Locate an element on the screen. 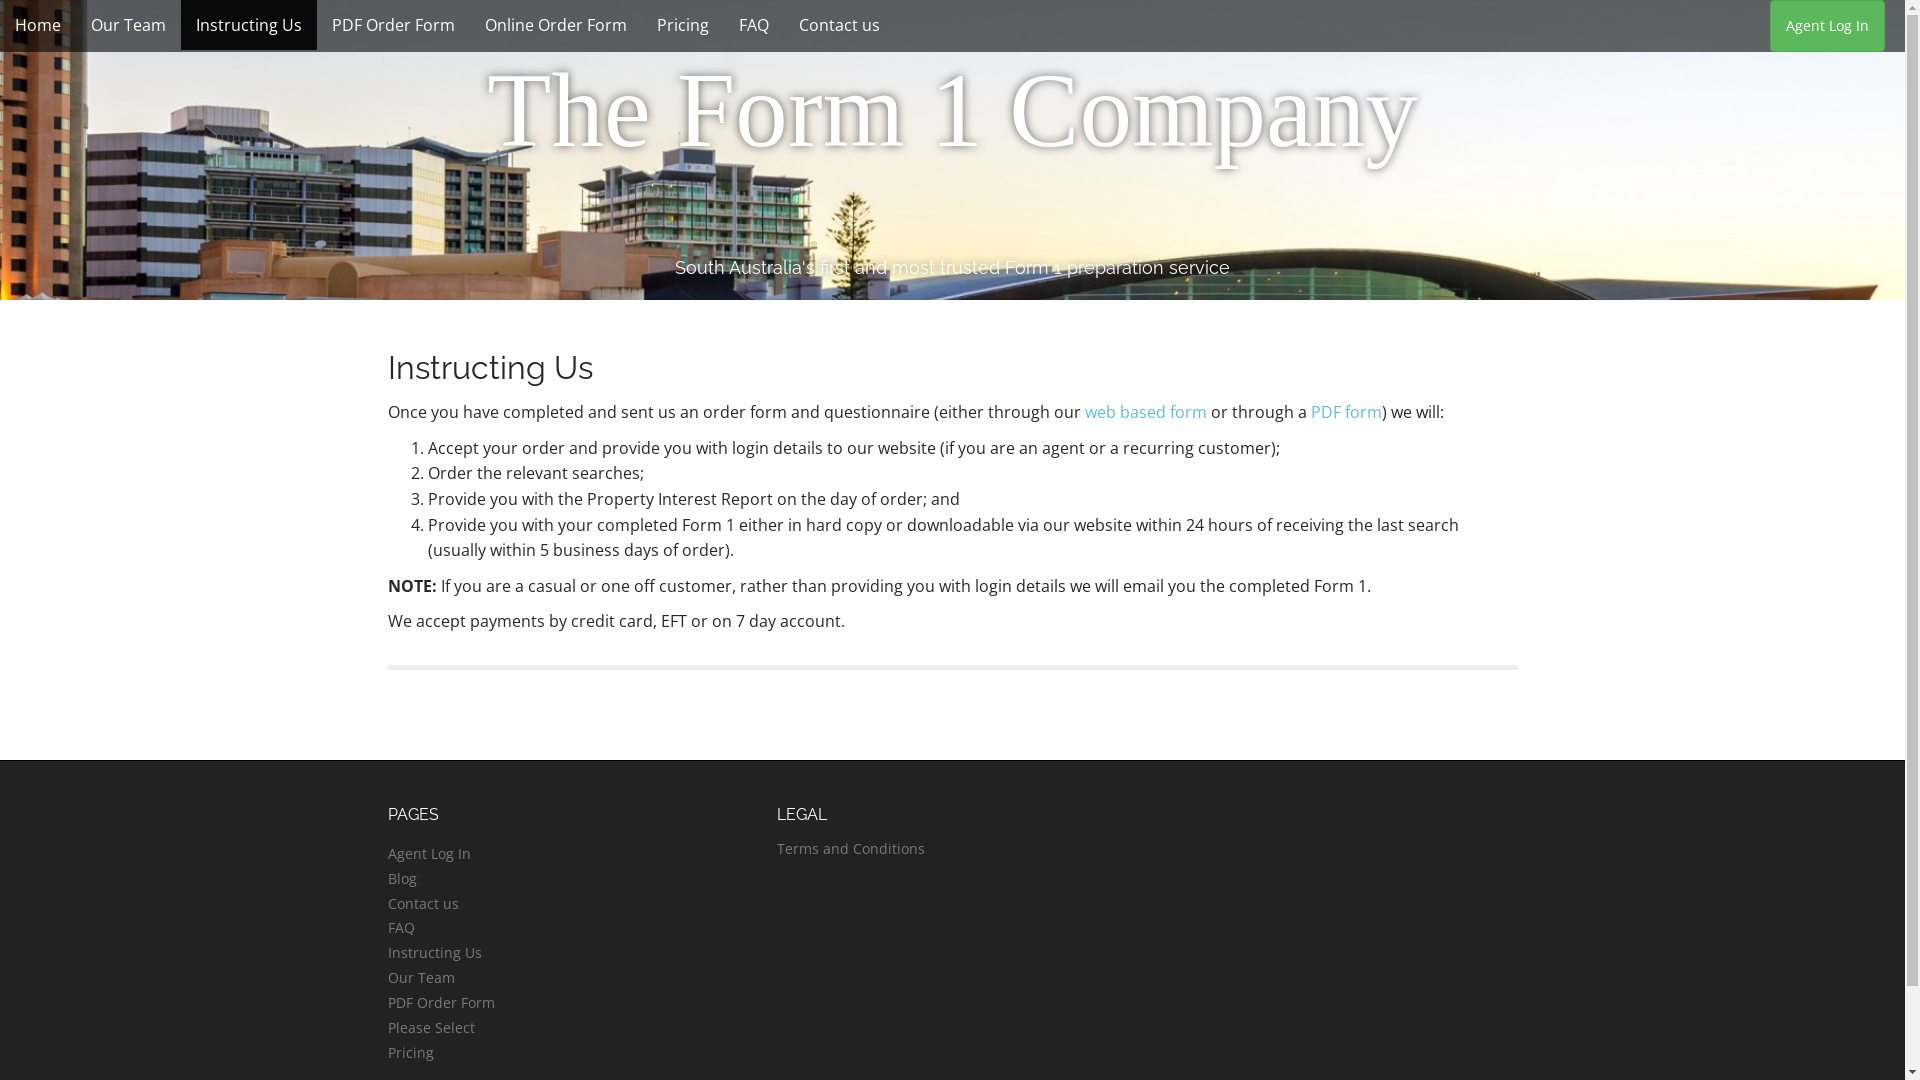 The height and width of the screenshot is (1080, 1920). PDF Order Form is located at coordinates (394, 25).